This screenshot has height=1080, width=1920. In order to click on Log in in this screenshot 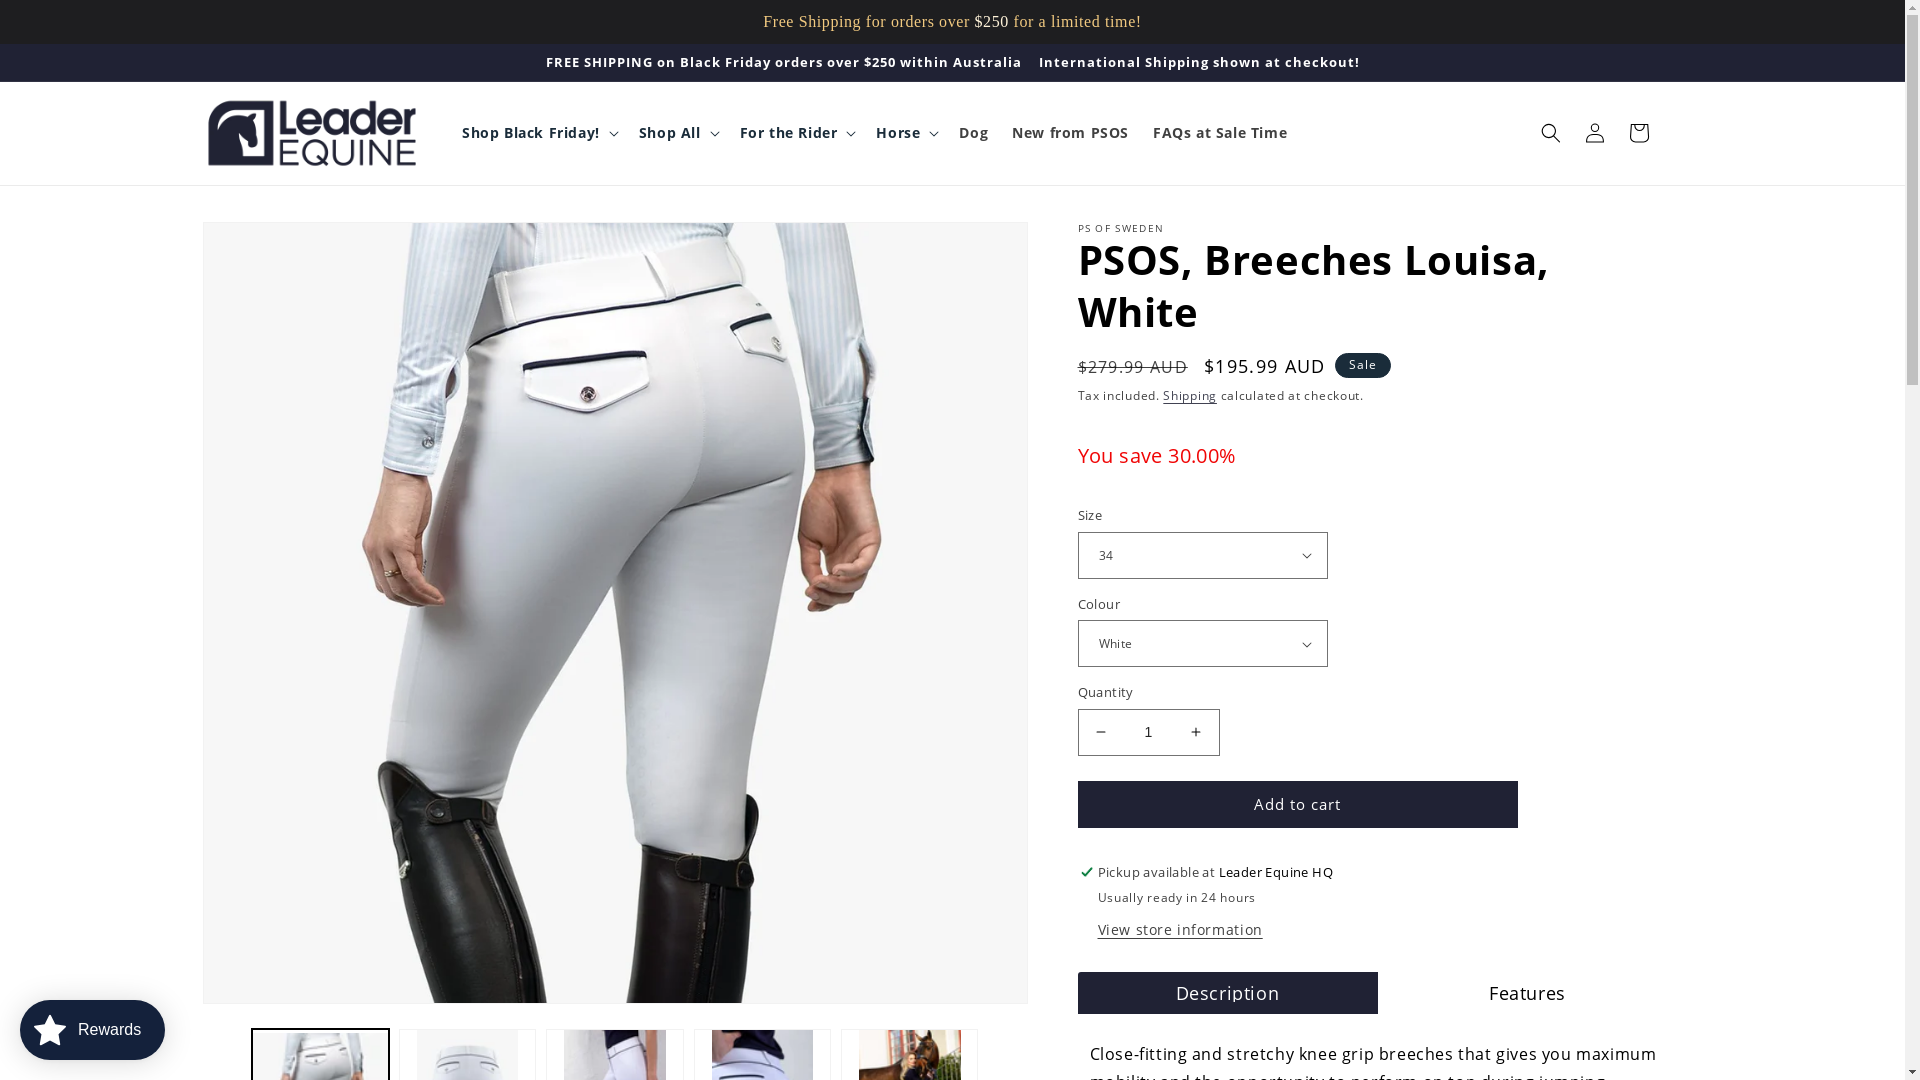, I will do `click(1594, 133)`.